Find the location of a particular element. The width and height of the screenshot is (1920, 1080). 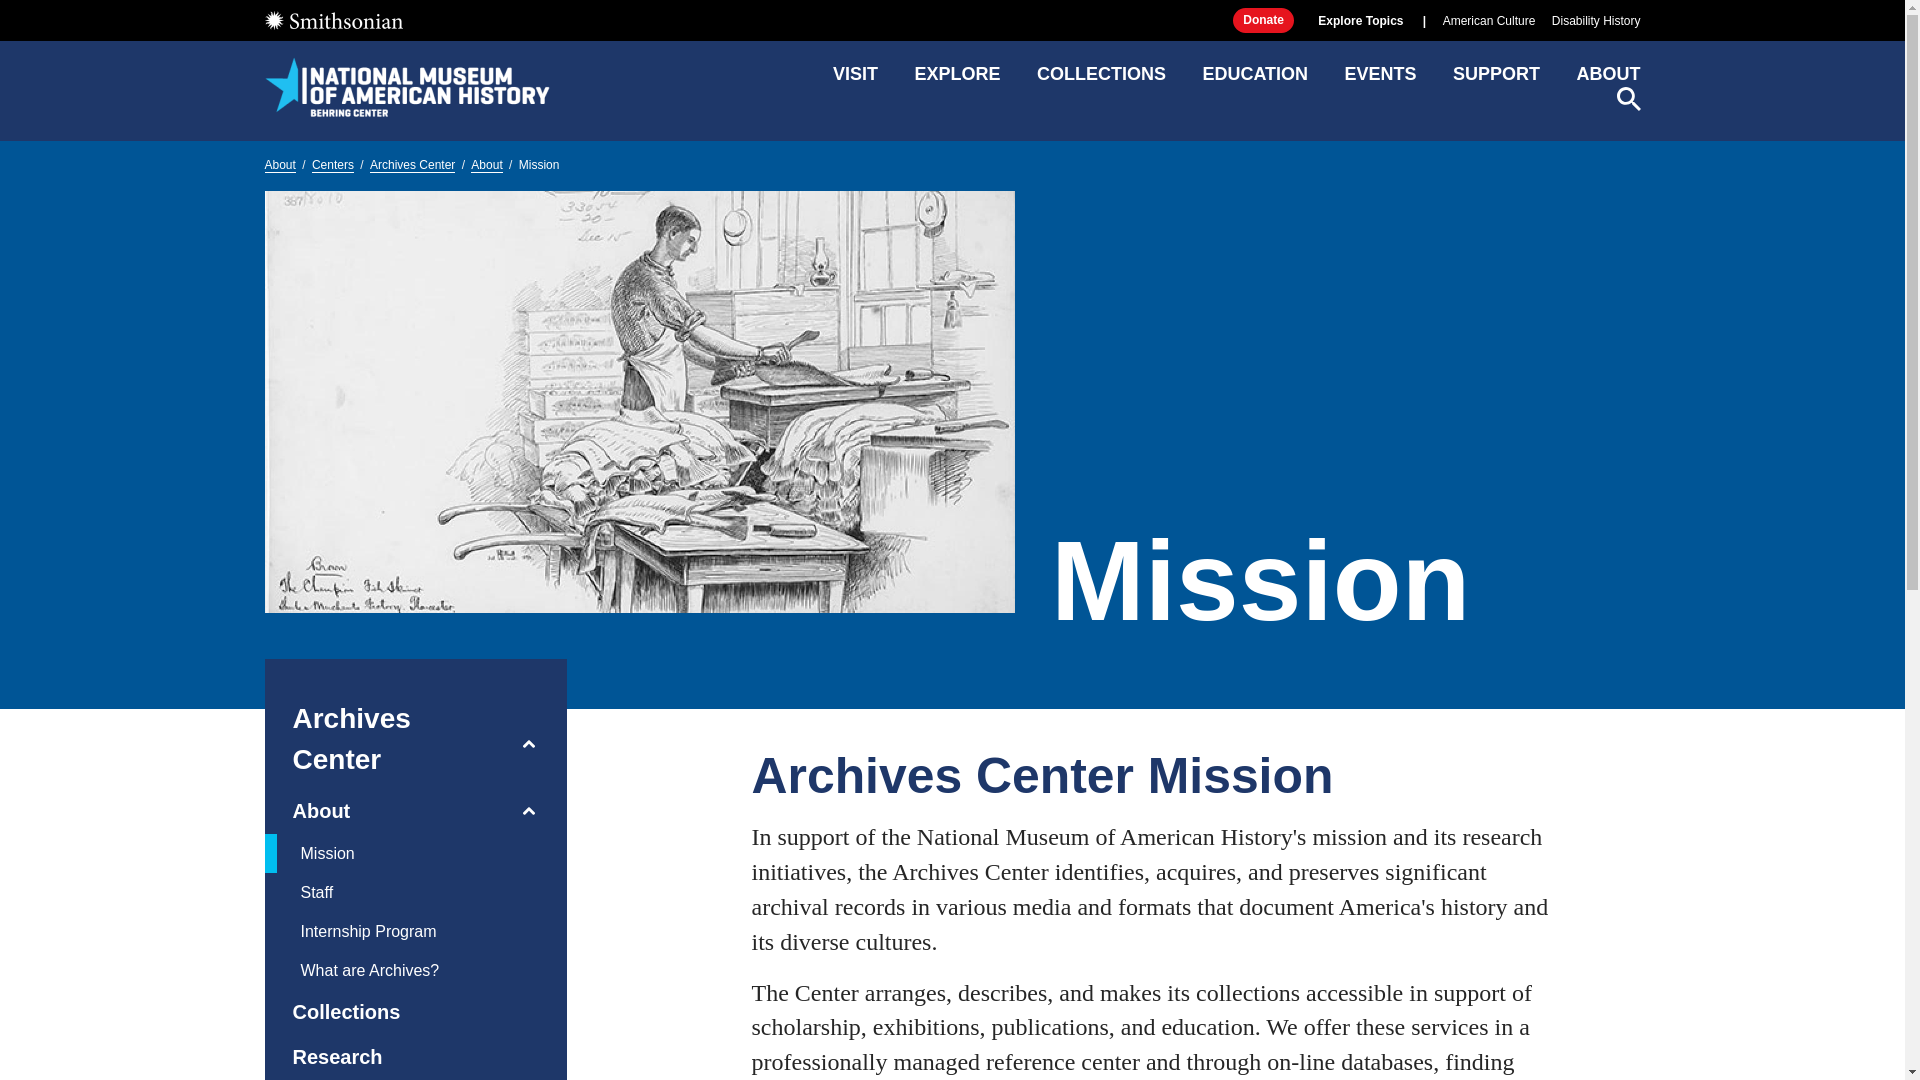

Staff is located at coordinates (398, 892).